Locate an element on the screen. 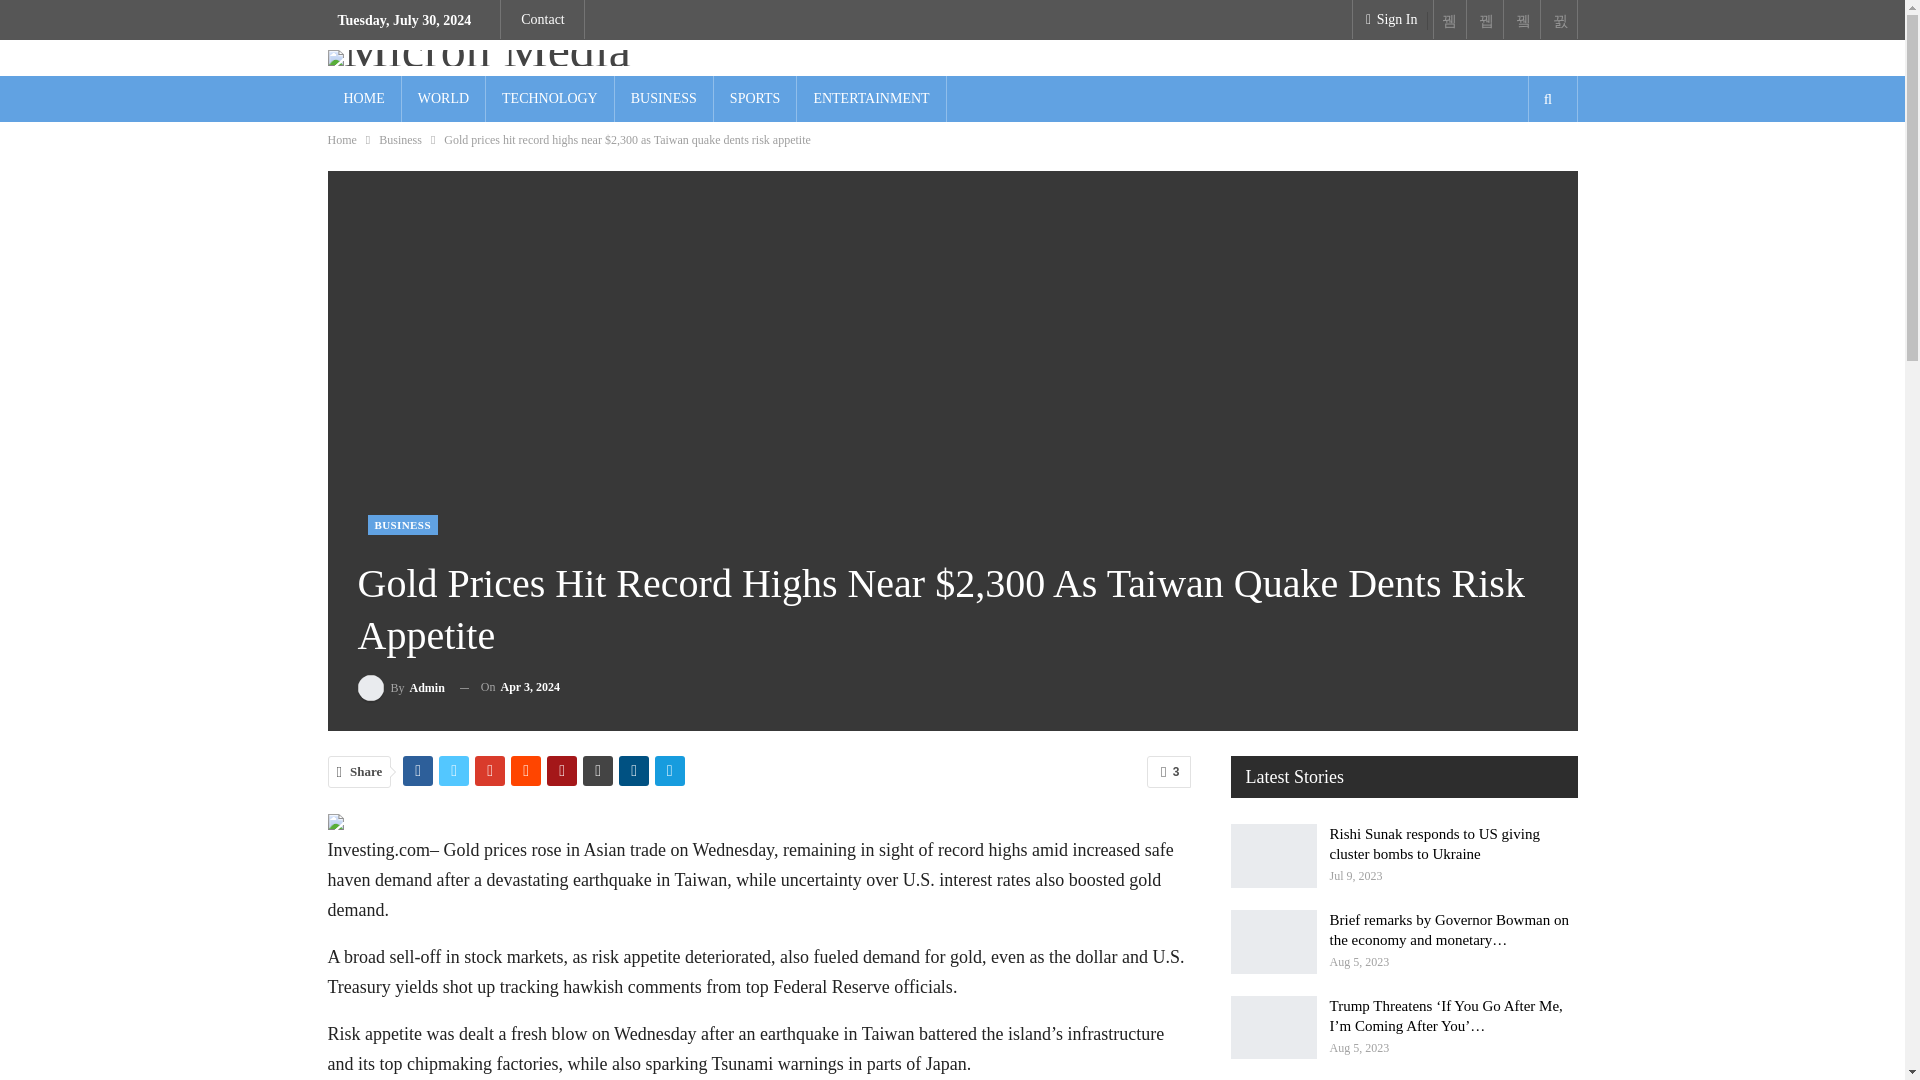 This screenshot has height=1080, width=1920. Contact is located at coordinates (542, 19).